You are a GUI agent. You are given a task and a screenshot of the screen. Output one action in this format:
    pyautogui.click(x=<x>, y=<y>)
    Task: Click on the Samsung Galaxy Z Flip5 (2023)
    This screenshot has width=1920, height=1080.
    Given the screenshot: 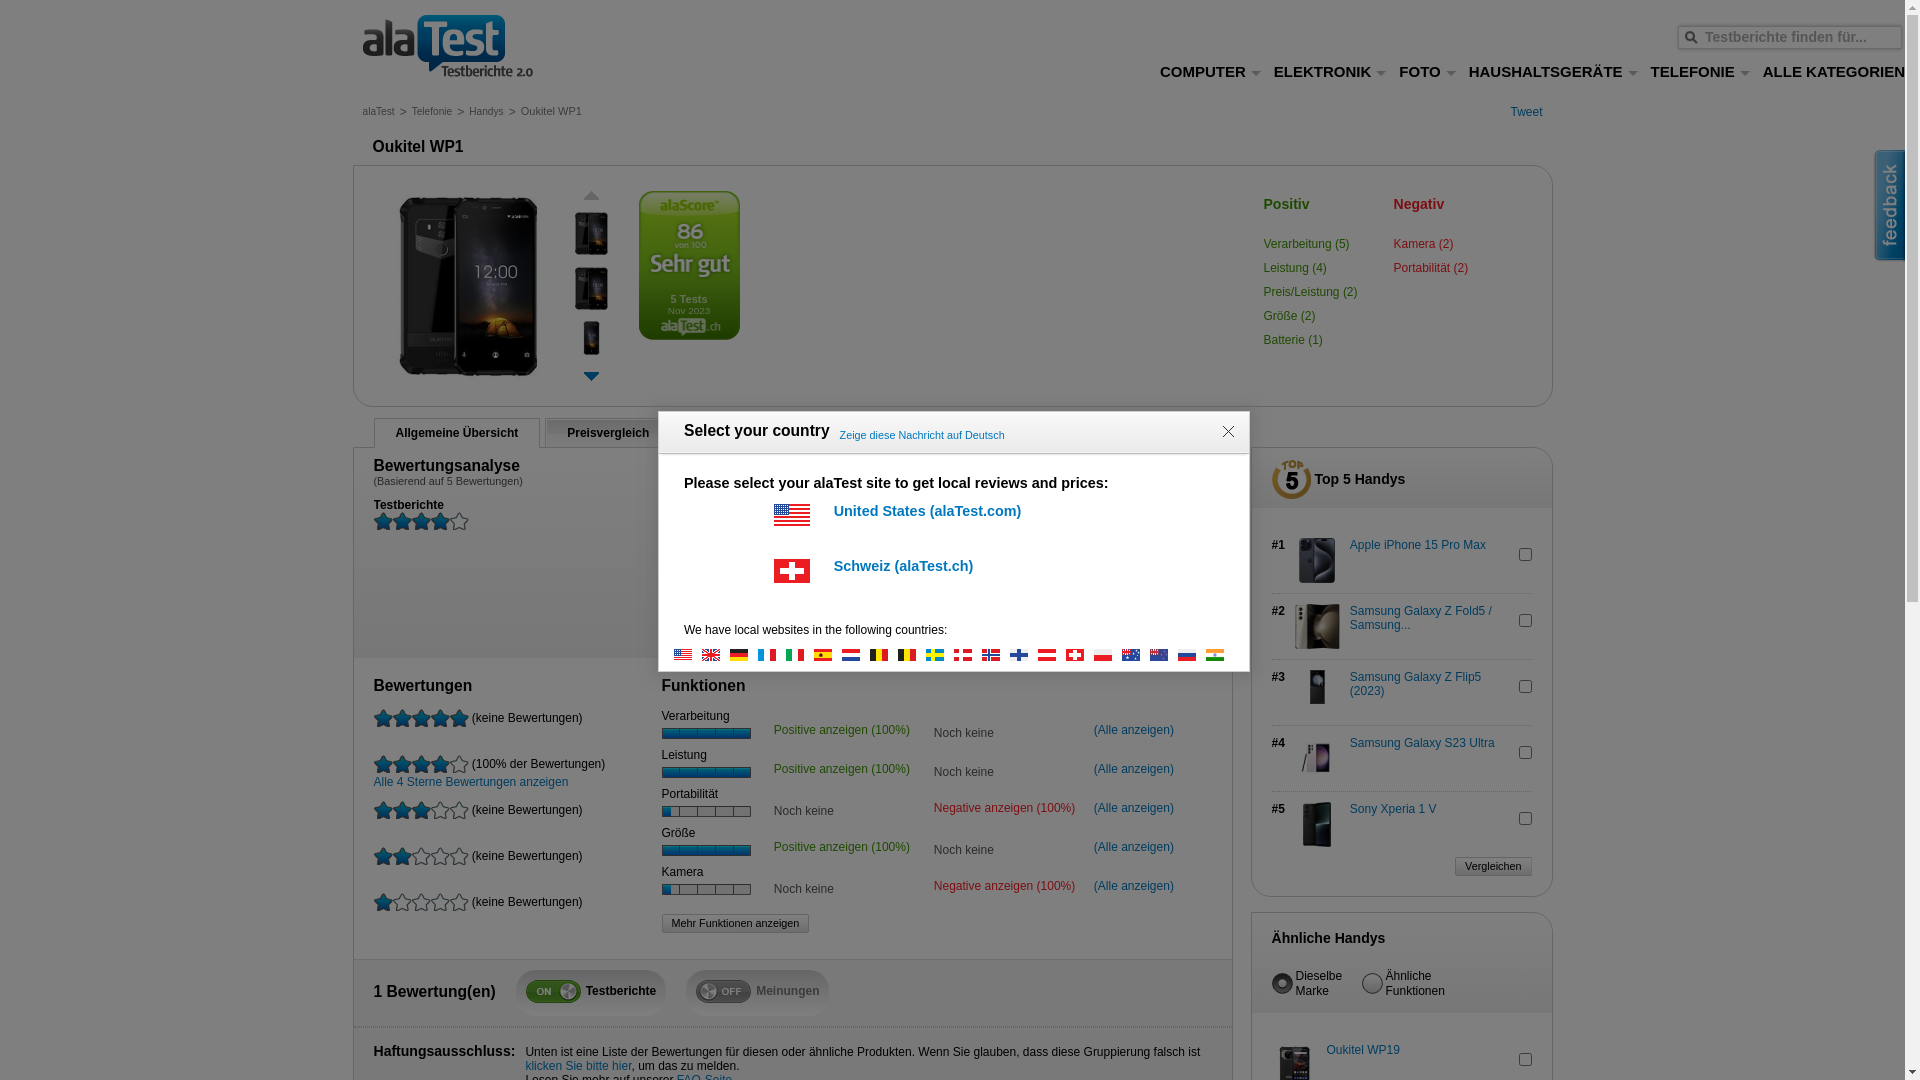 What is the action you would take?
    pyautogui.click(x=1425, y=684)
    